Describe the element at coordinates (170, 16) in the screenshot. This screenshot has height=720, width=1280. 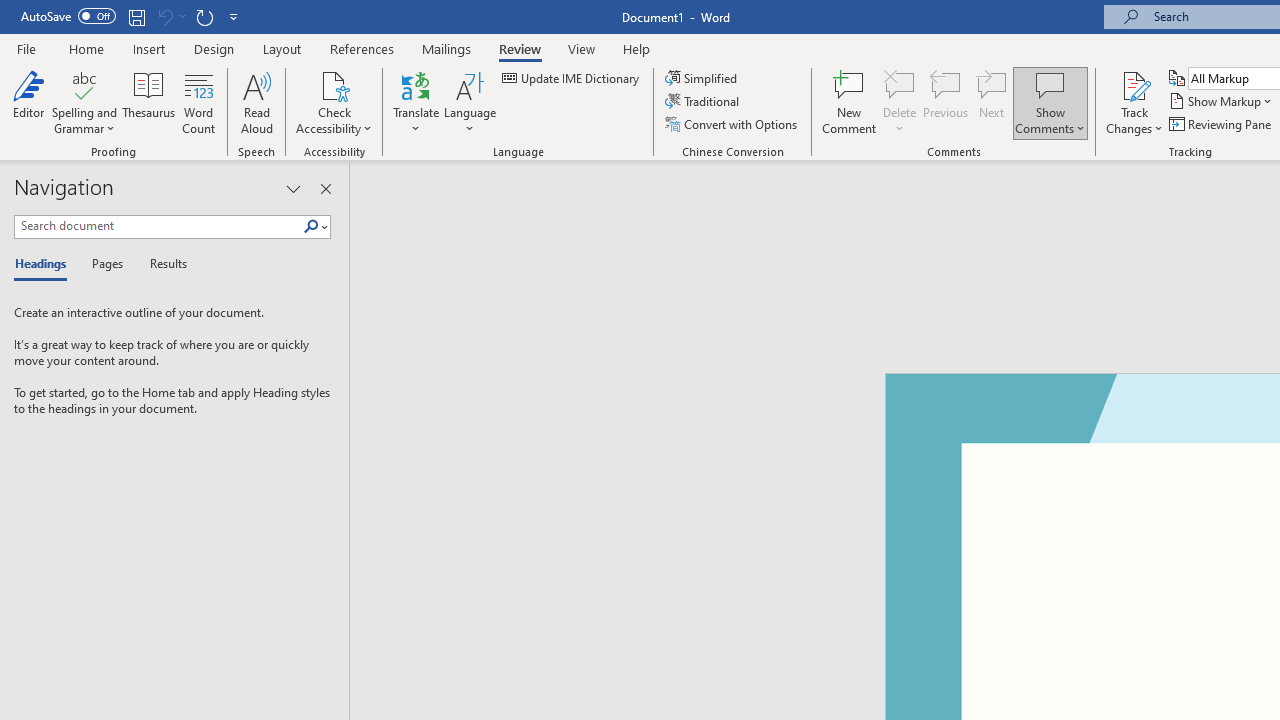
I see `Can't Undo` at that location.